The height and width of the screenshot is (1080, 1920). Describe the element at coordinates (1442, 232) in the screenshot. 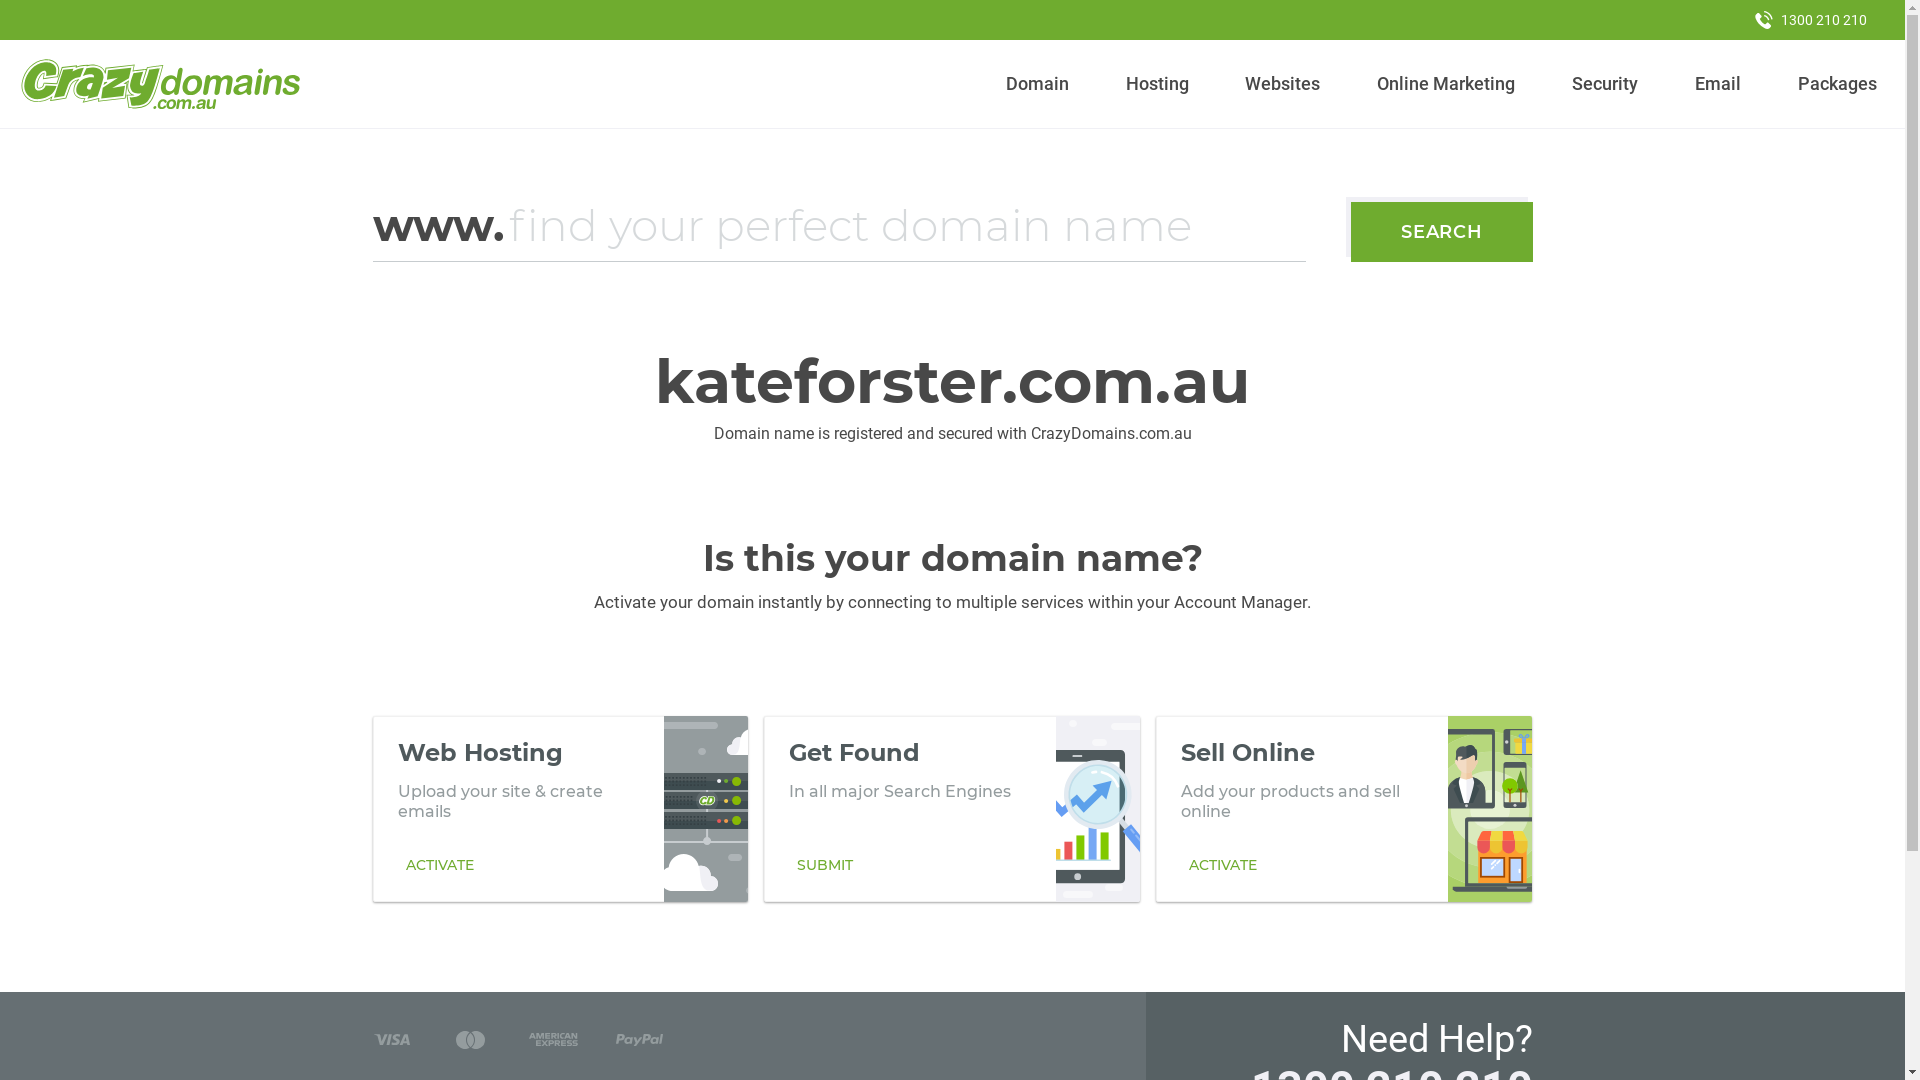

I see `SEARCH` at that location.